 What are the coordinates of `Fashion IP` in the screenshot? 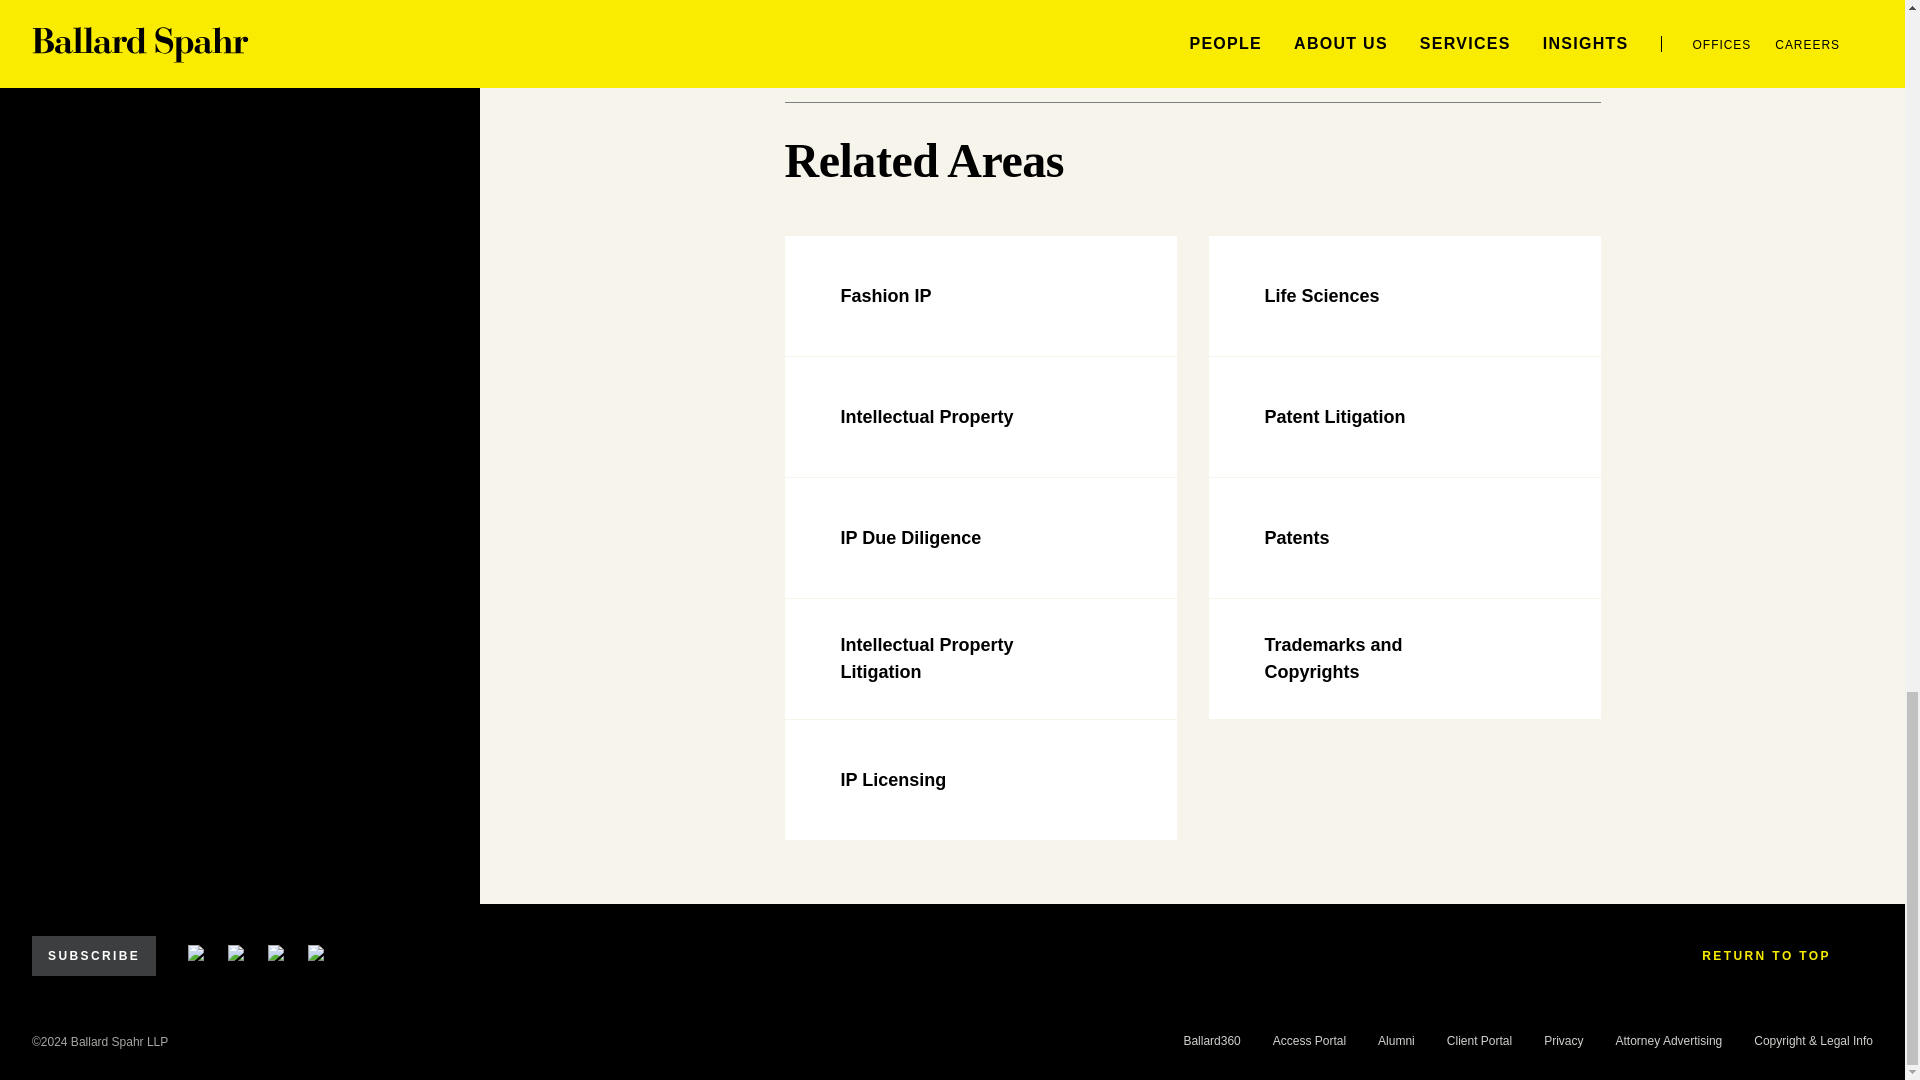 It's located at (979, 296).